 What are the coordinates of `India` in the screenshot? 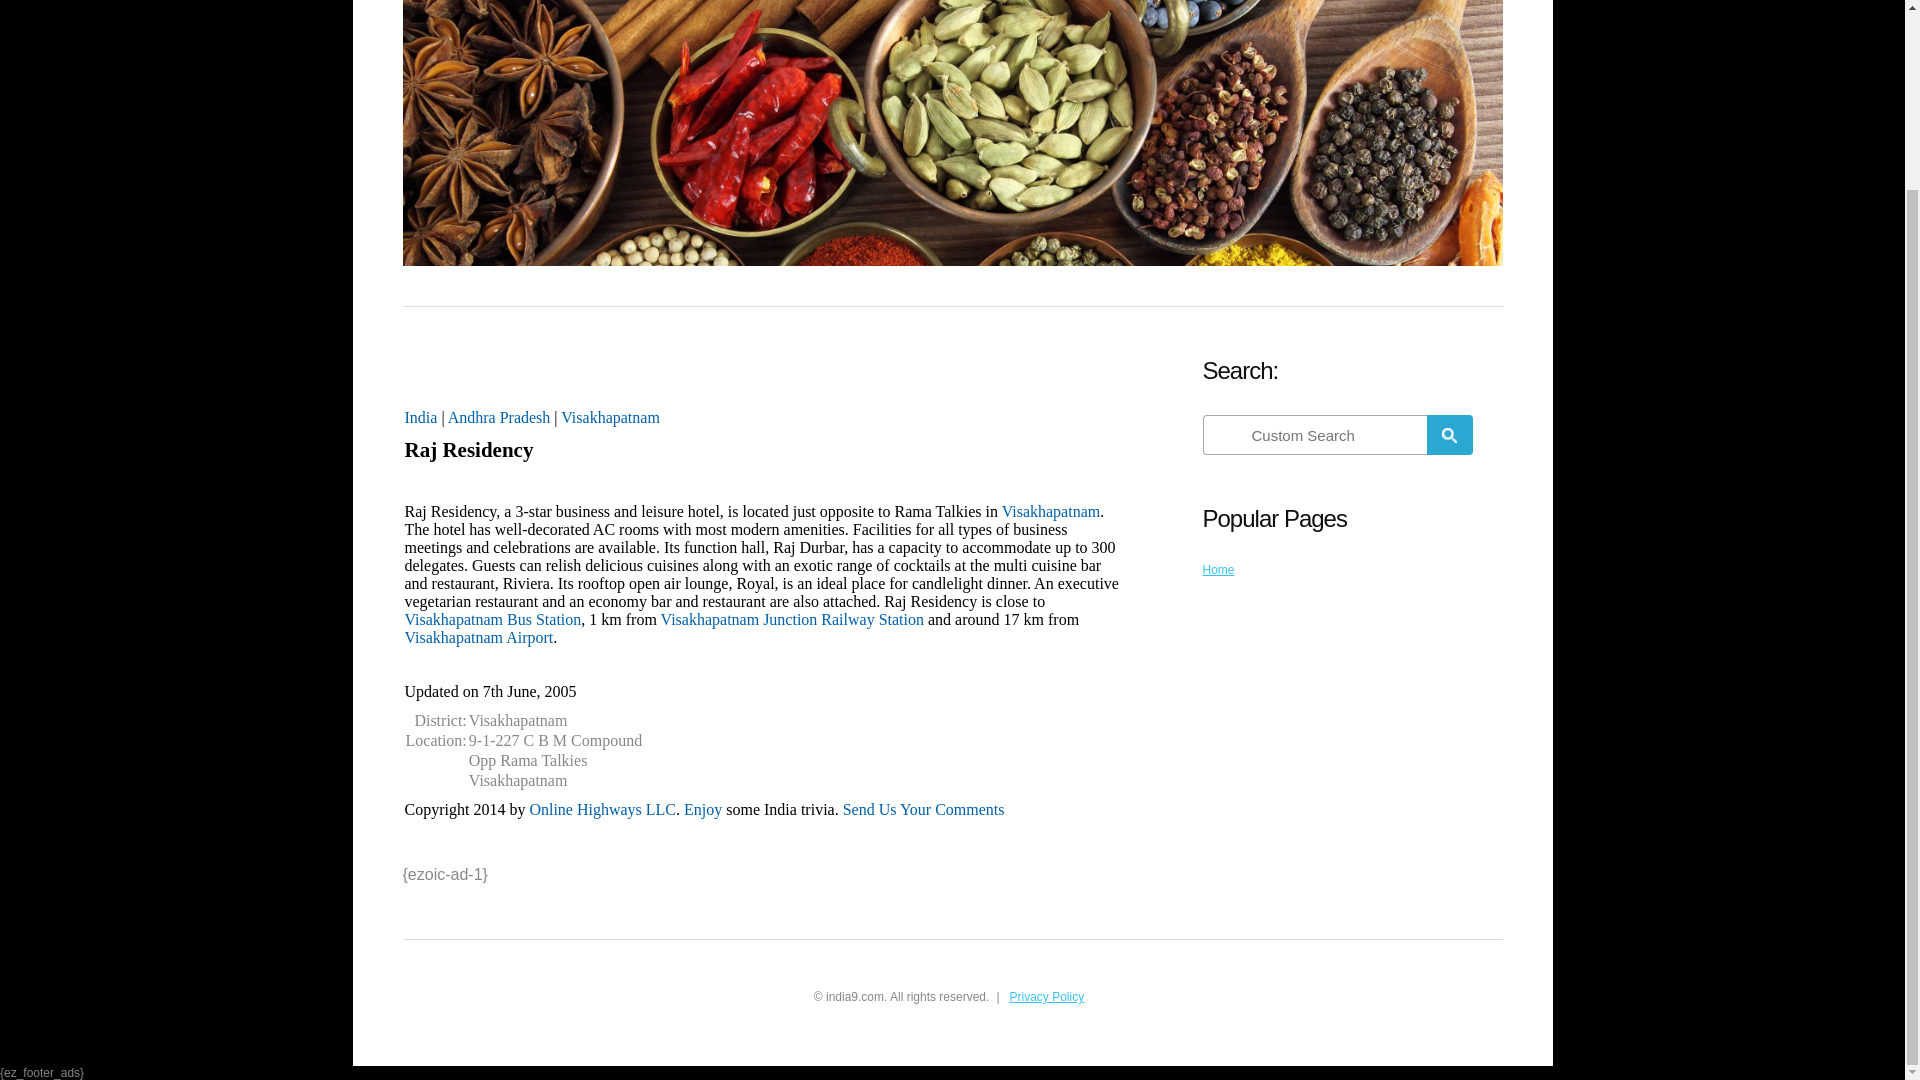 It's located at (420, 417).